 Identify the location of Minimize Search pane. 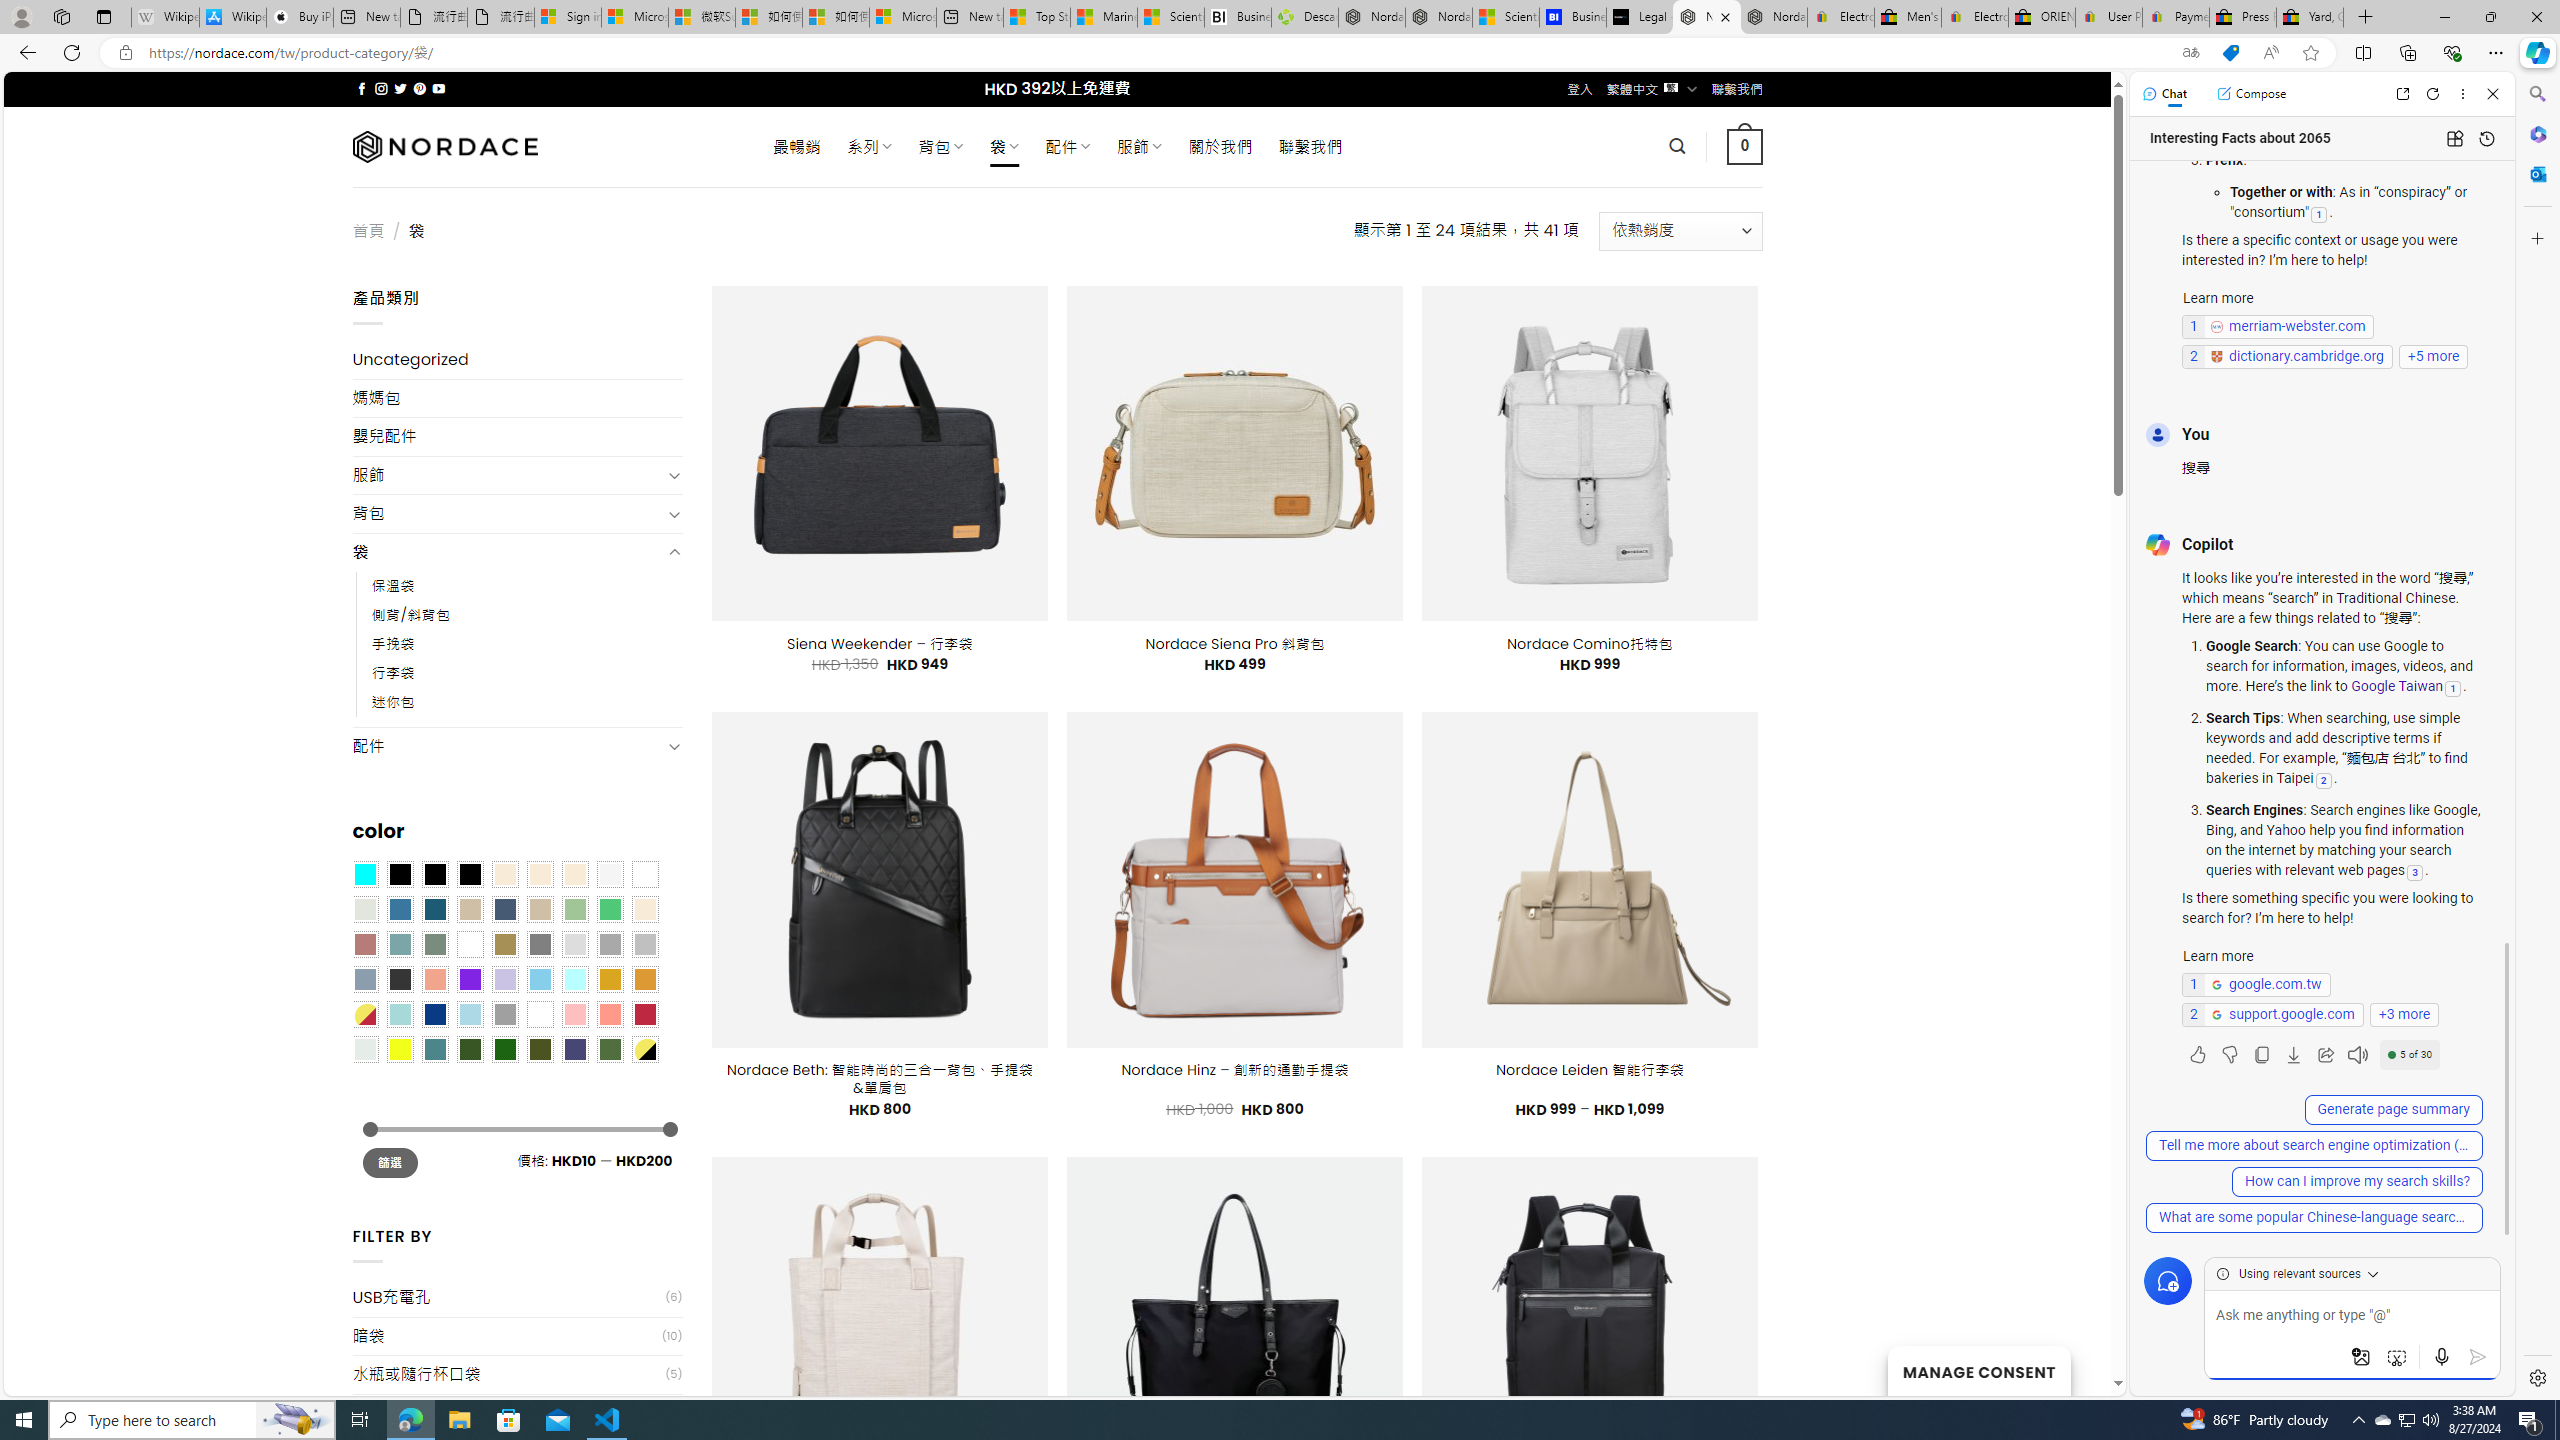
(2536, 94).